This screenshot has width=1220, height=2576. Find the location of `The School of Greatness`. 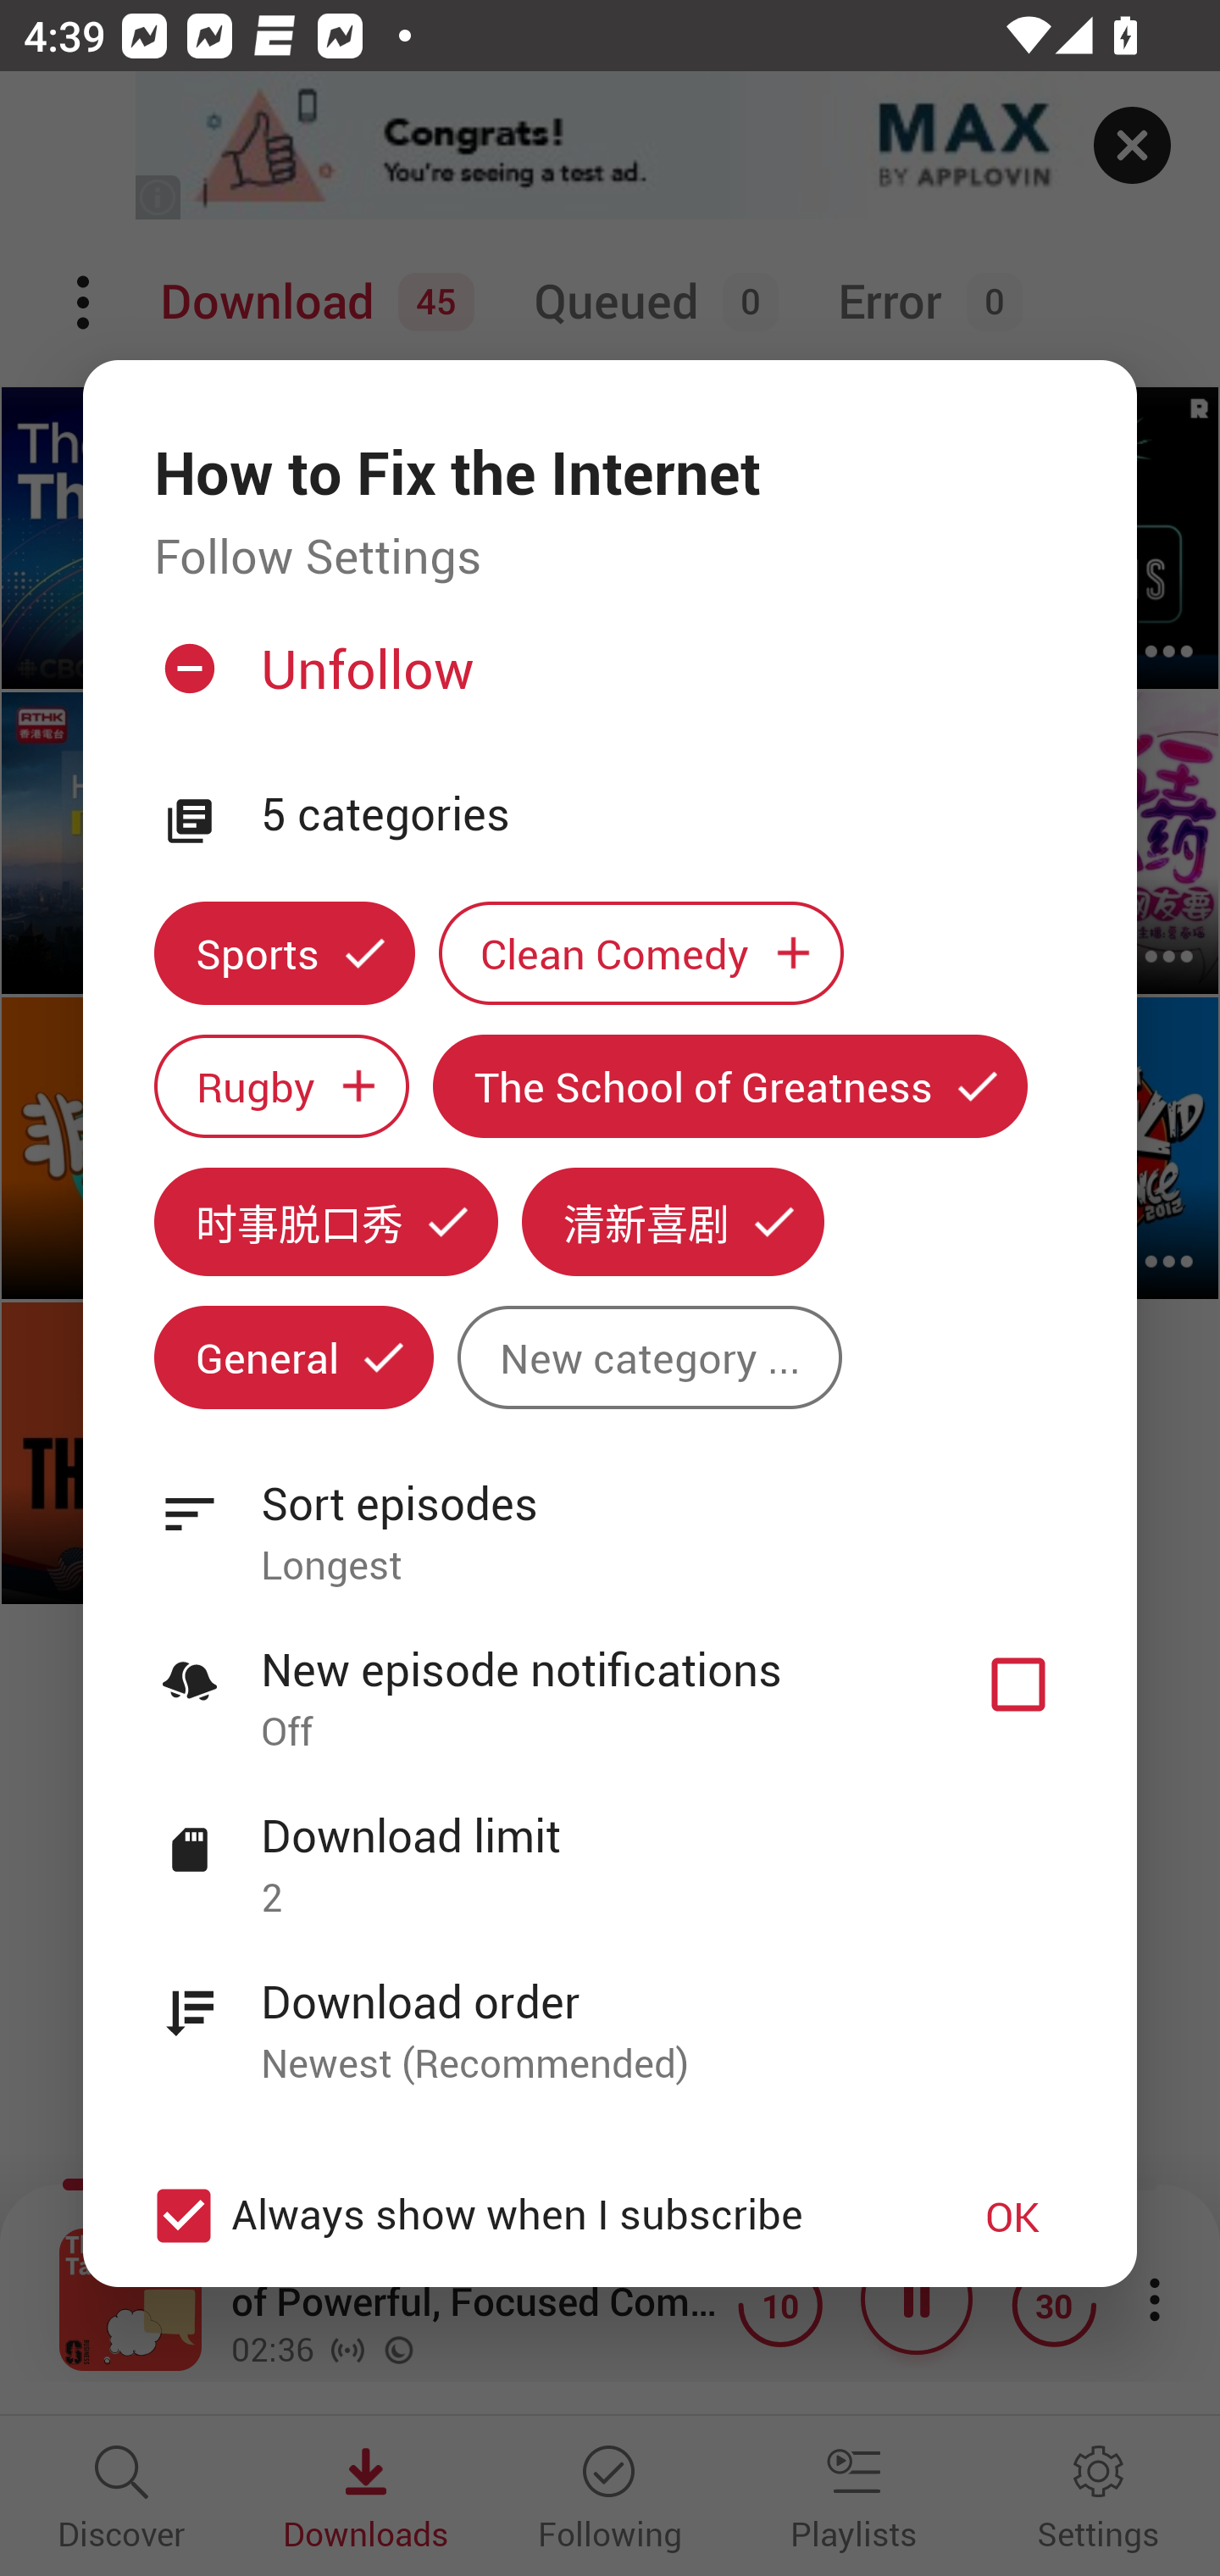

The School of Greatness is located at coordinates (730, 1086).